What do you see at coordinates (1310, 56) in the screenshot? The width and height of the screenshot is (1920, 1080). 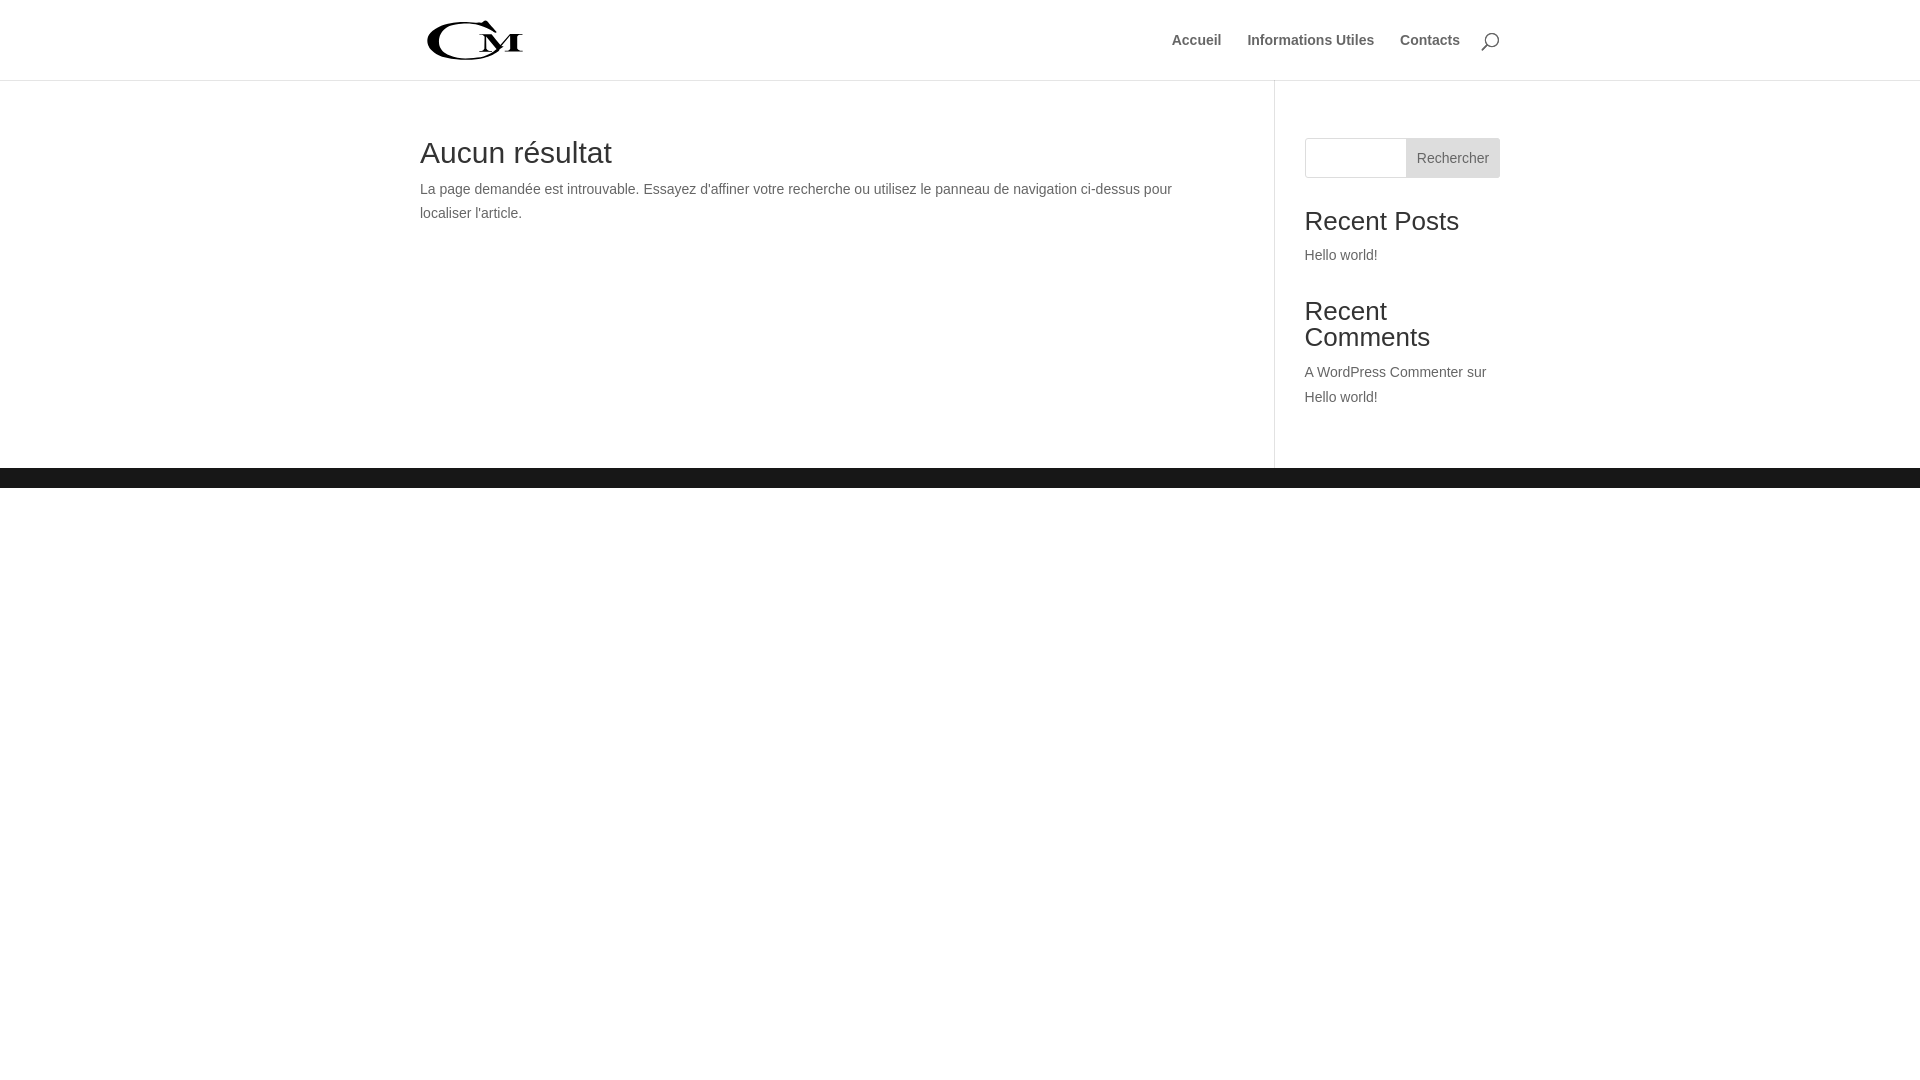 I see `Informations Utiles` at bounding box center [1310, 56].